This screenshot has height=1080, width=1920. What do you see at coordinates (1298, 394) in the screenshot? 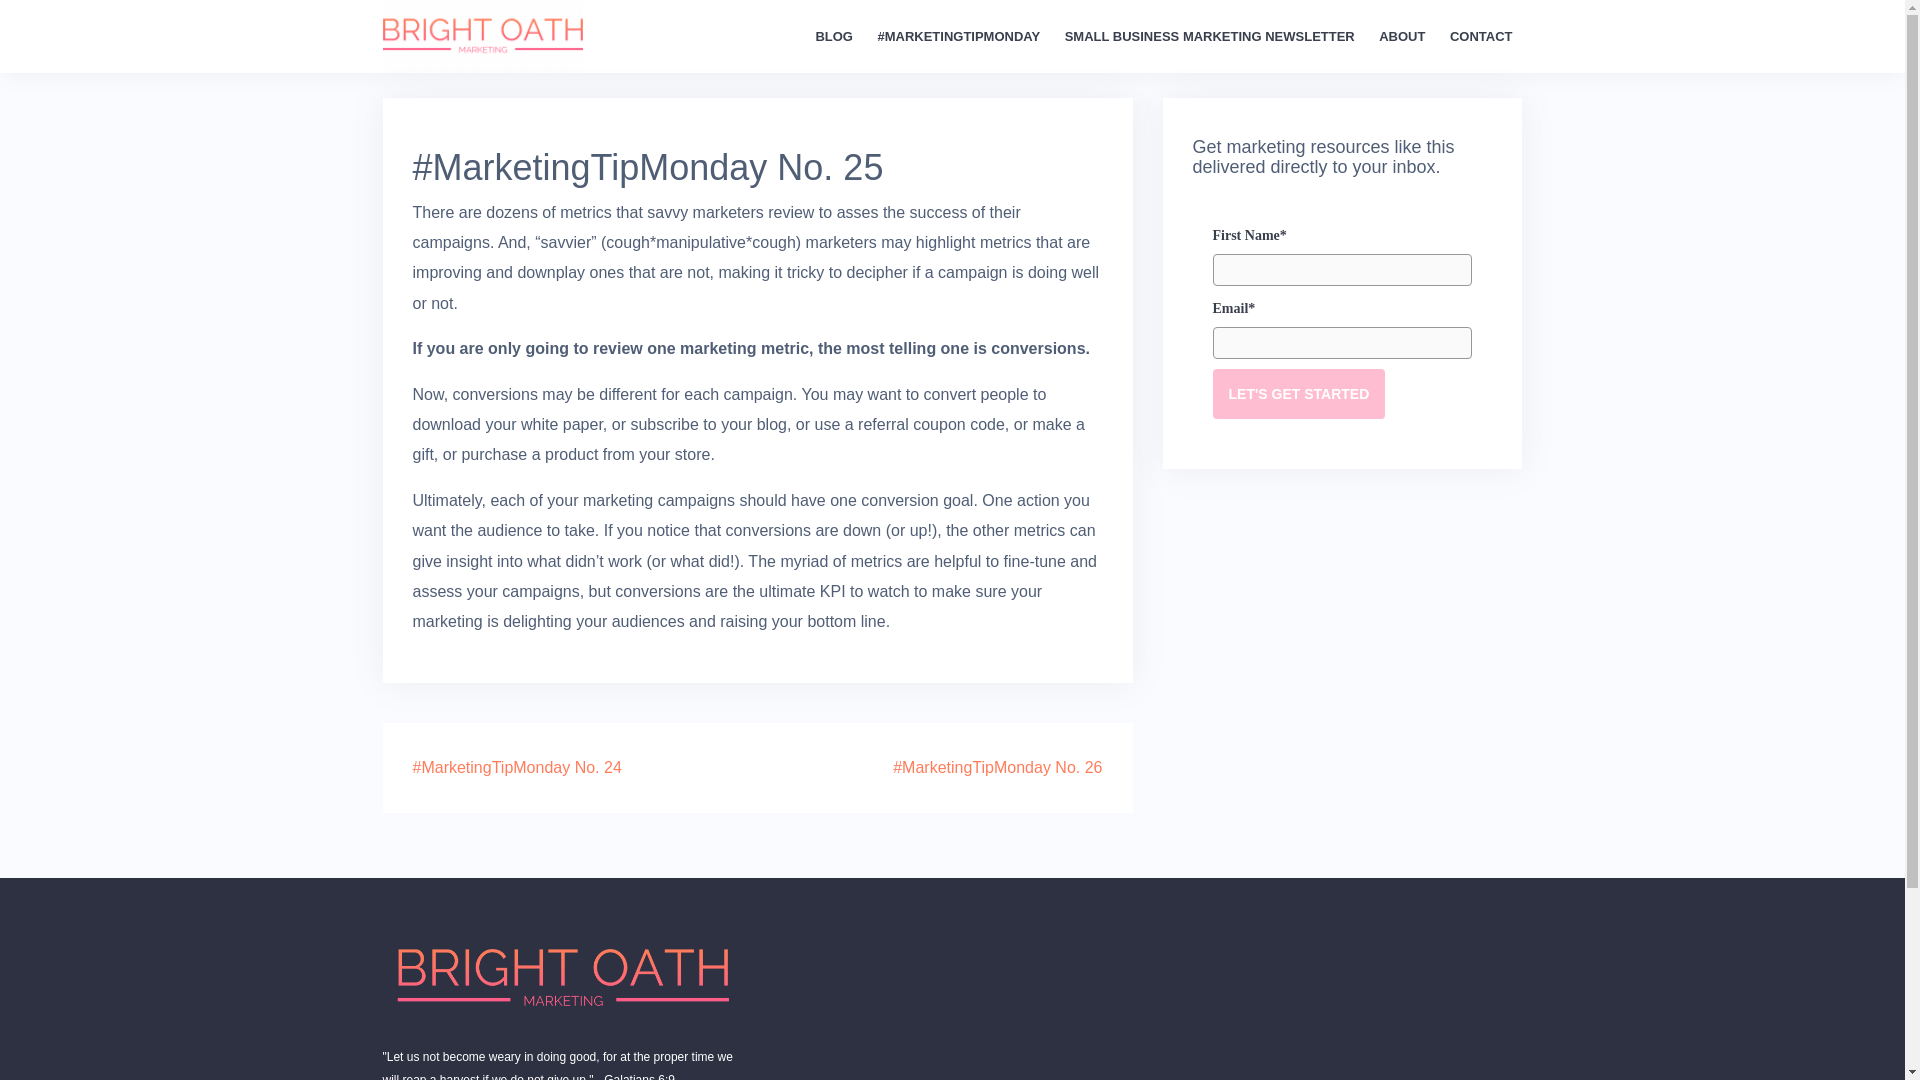
I see `LET'S GET STARTED` at bounding box center [1298, 394].